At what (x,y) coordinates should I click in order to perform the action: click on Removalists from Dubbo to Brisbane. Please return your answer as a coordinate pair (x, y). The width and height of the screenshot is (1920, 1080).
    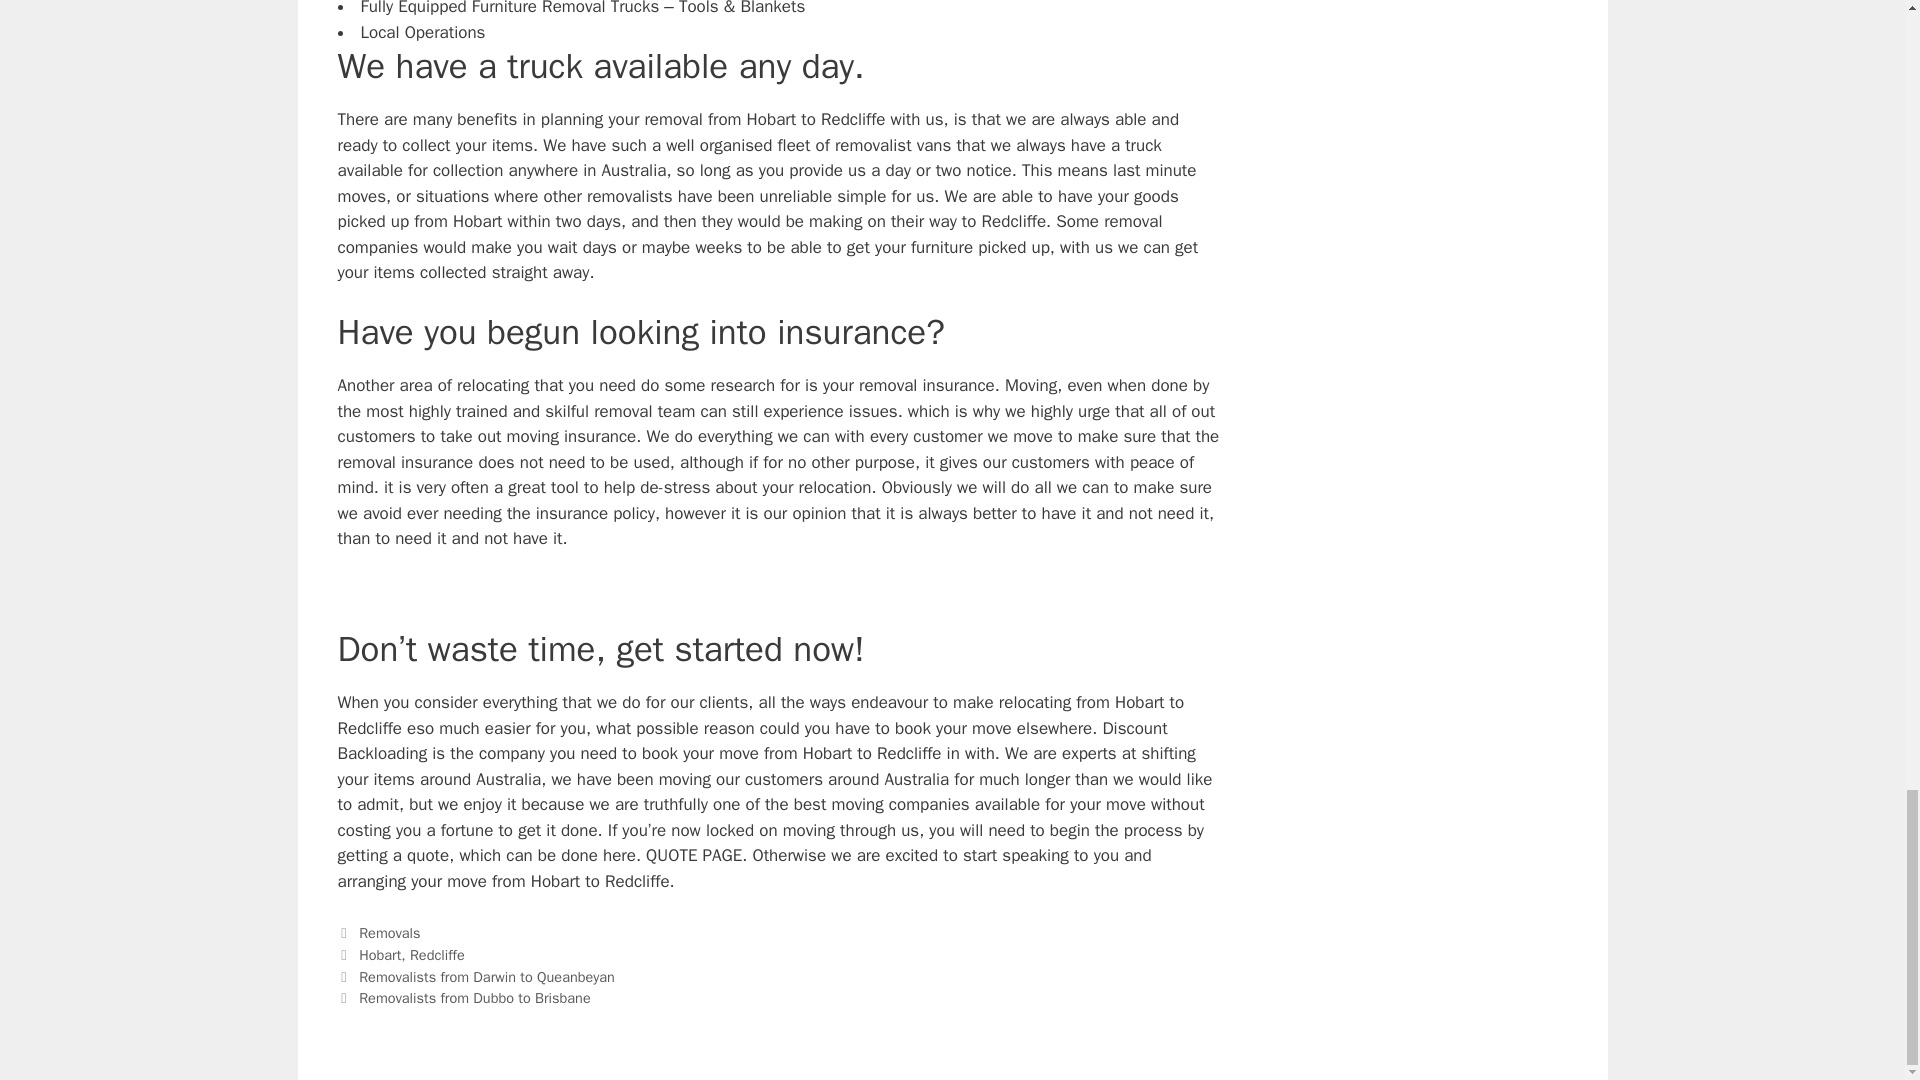
    Looking at the image, I should click on (475, 998).